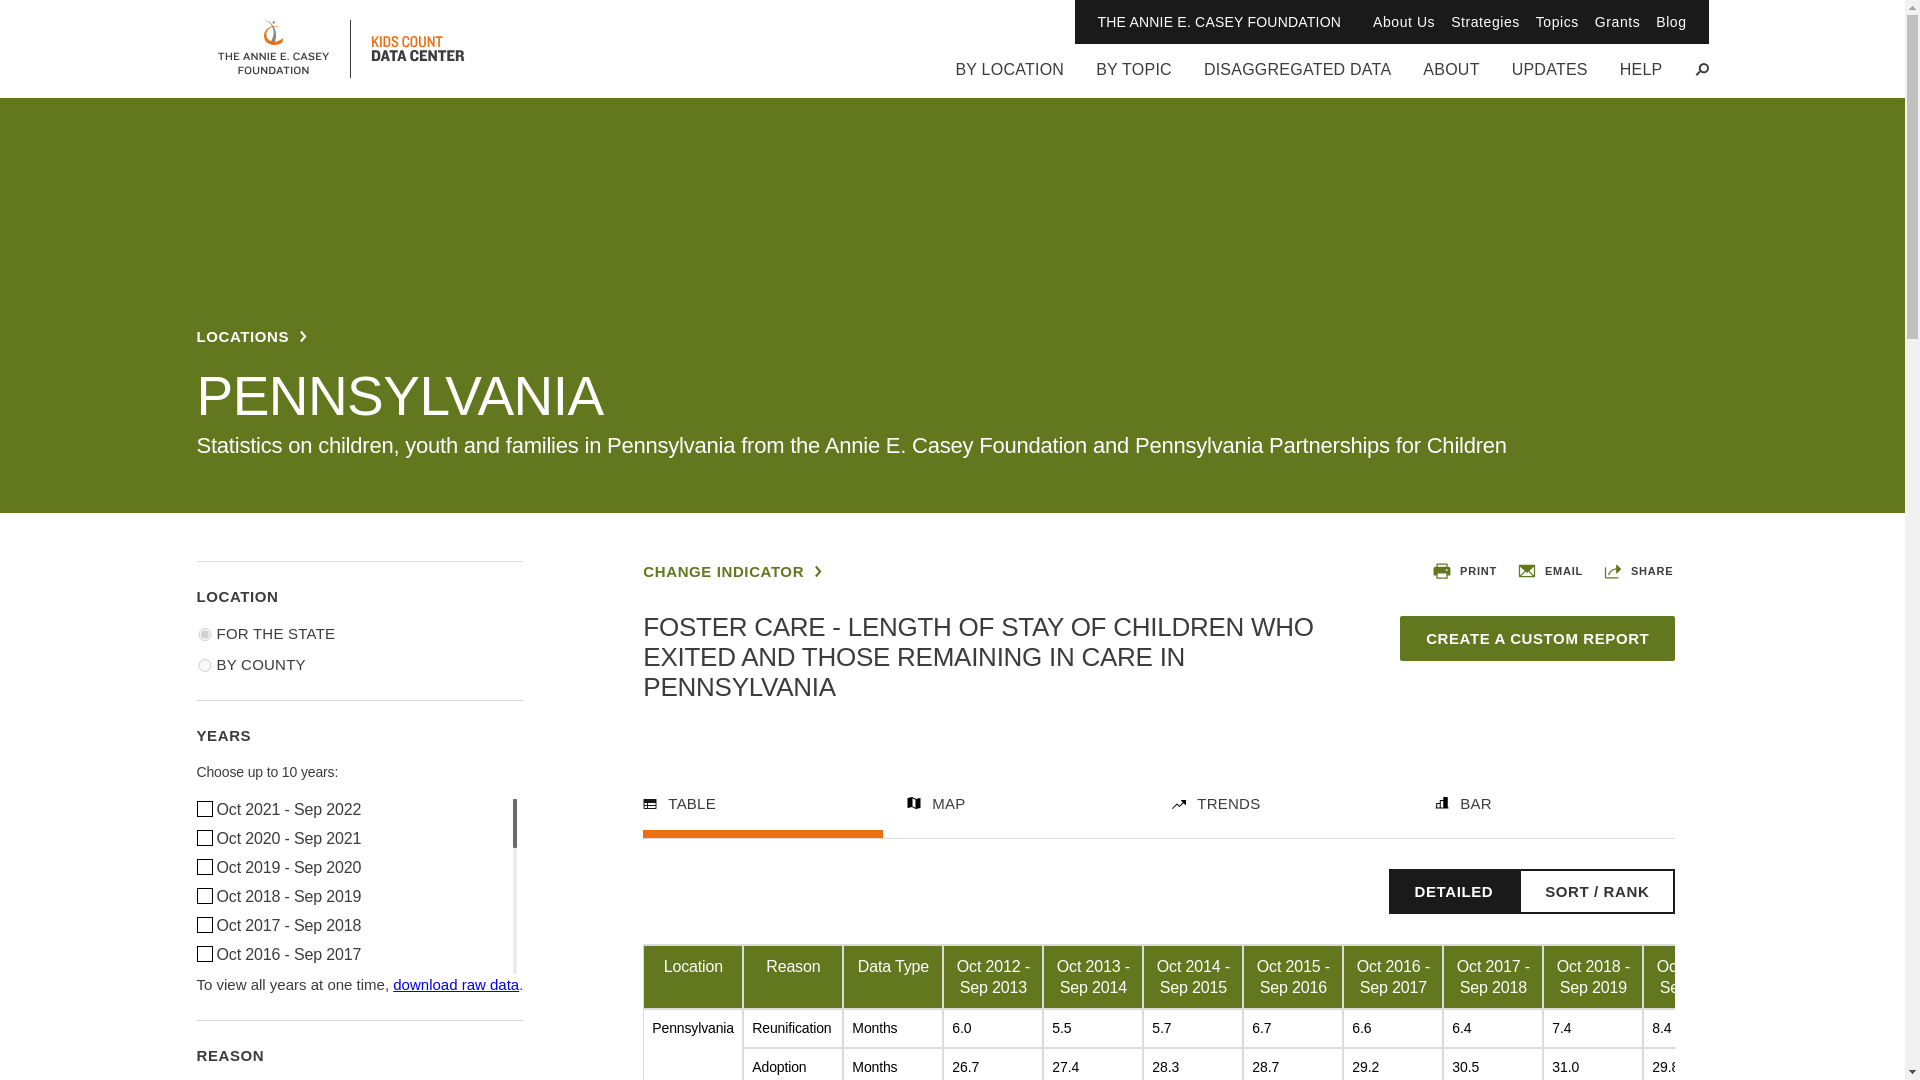 This screenshot has width=1920, height=1080. Describe the element at coordinates (203, 808) in the screenshot. I see `2630` at that location.